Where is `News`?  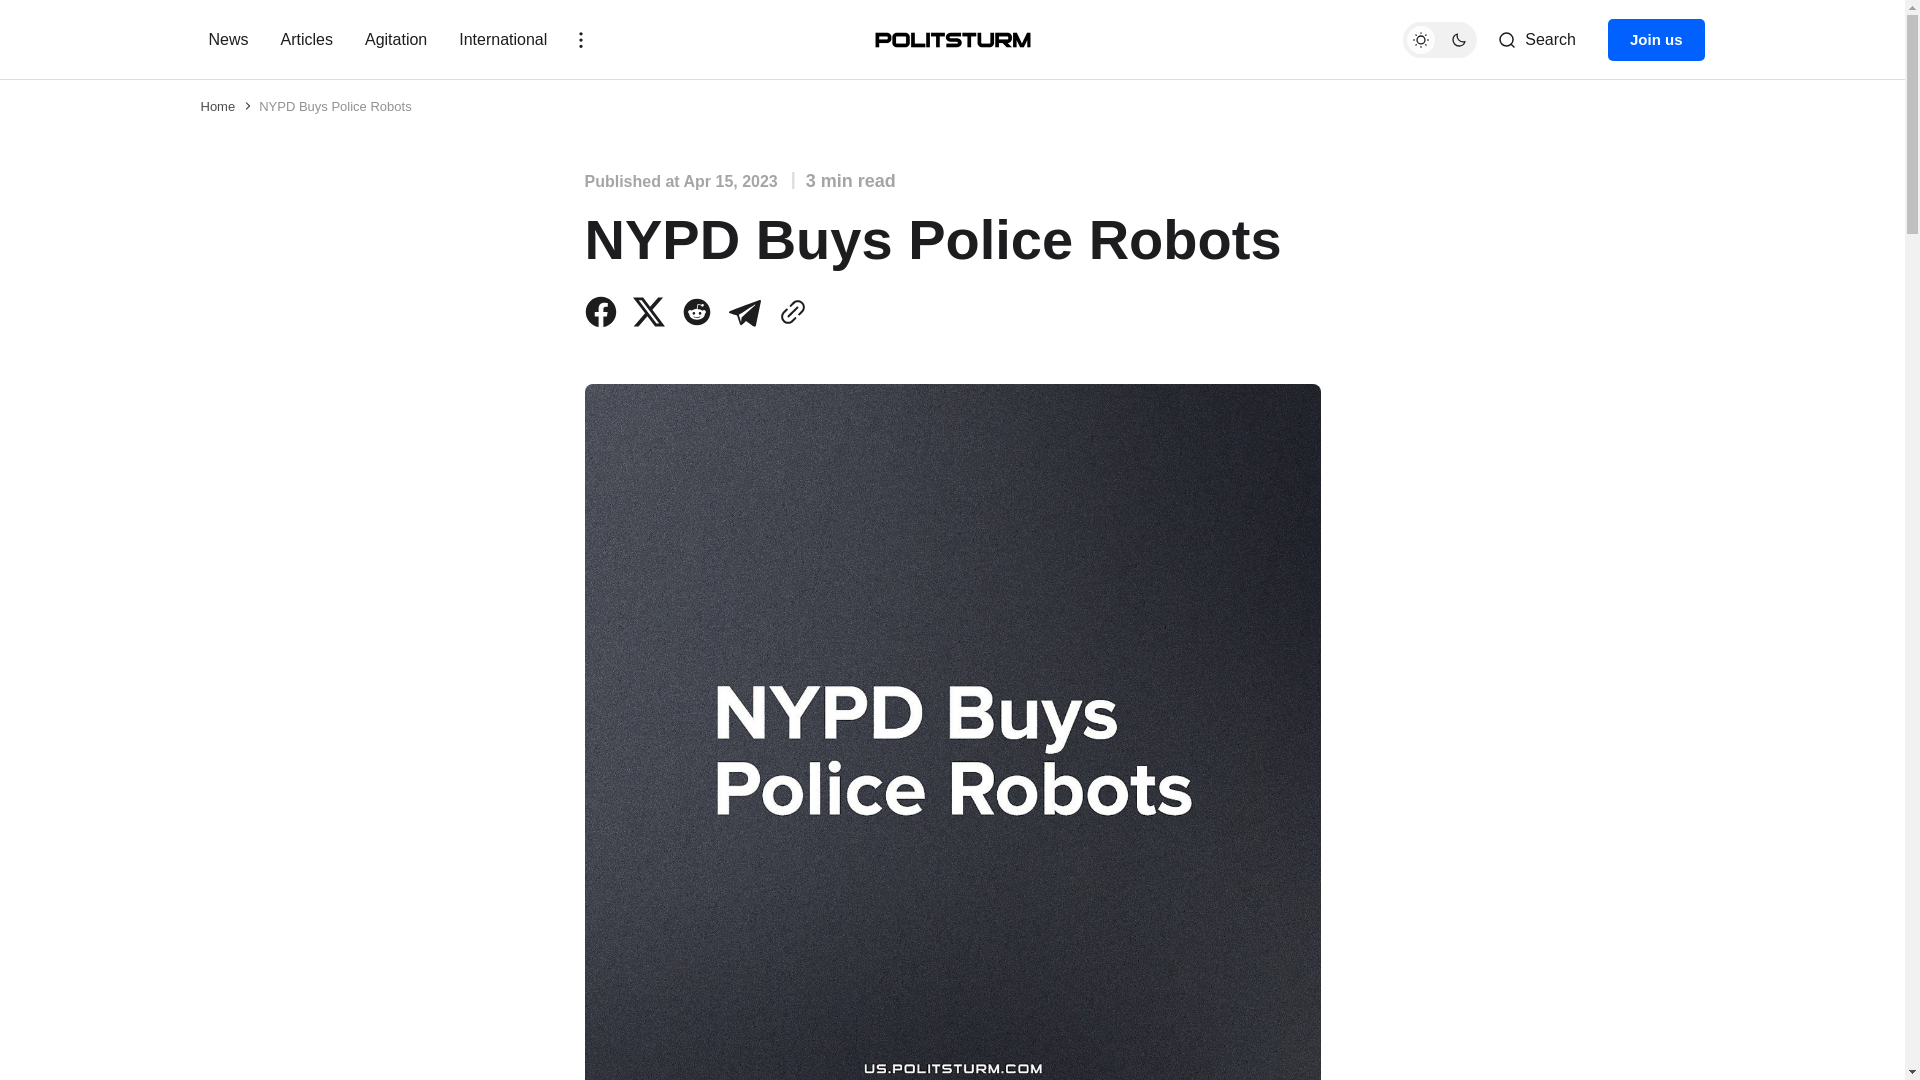
News is located at coordinates (232, 39).